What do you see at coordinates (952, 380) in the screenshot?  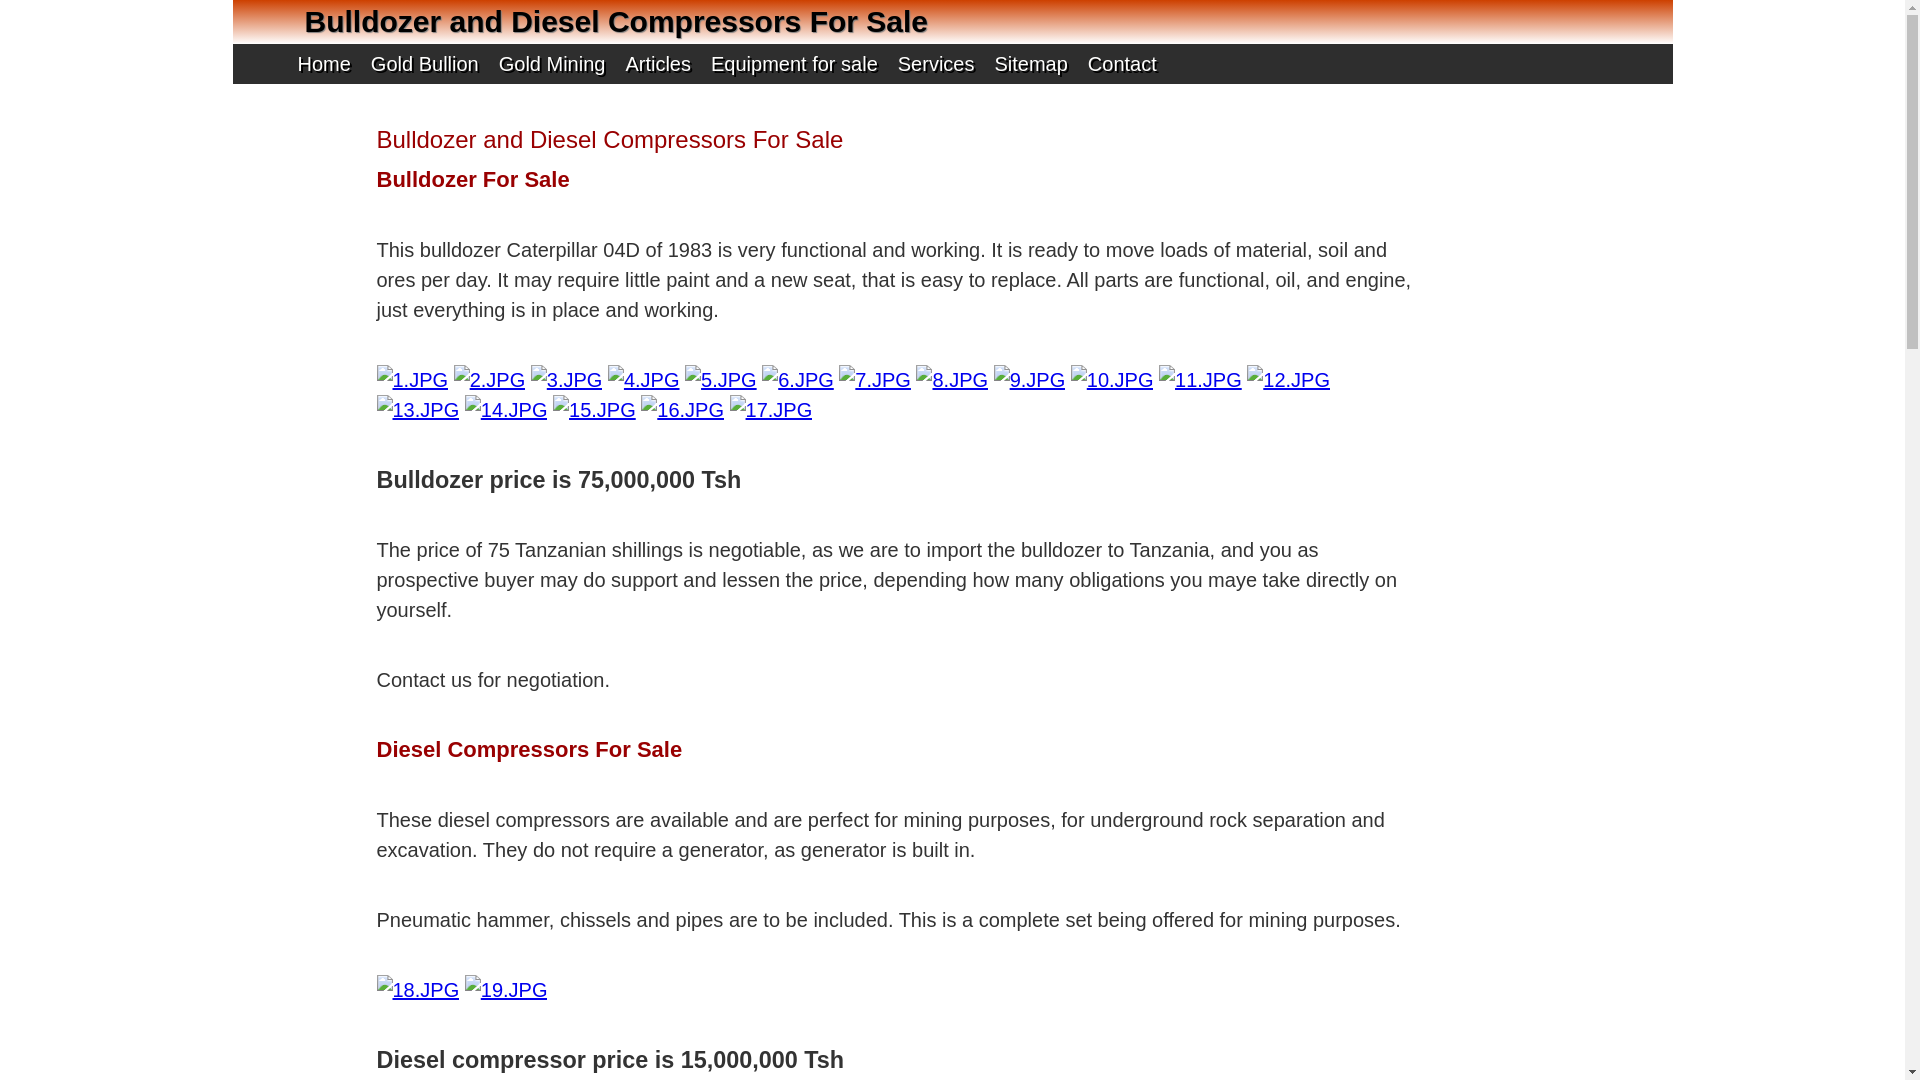 I see `8.JPG` at bounding box center [952, 380].